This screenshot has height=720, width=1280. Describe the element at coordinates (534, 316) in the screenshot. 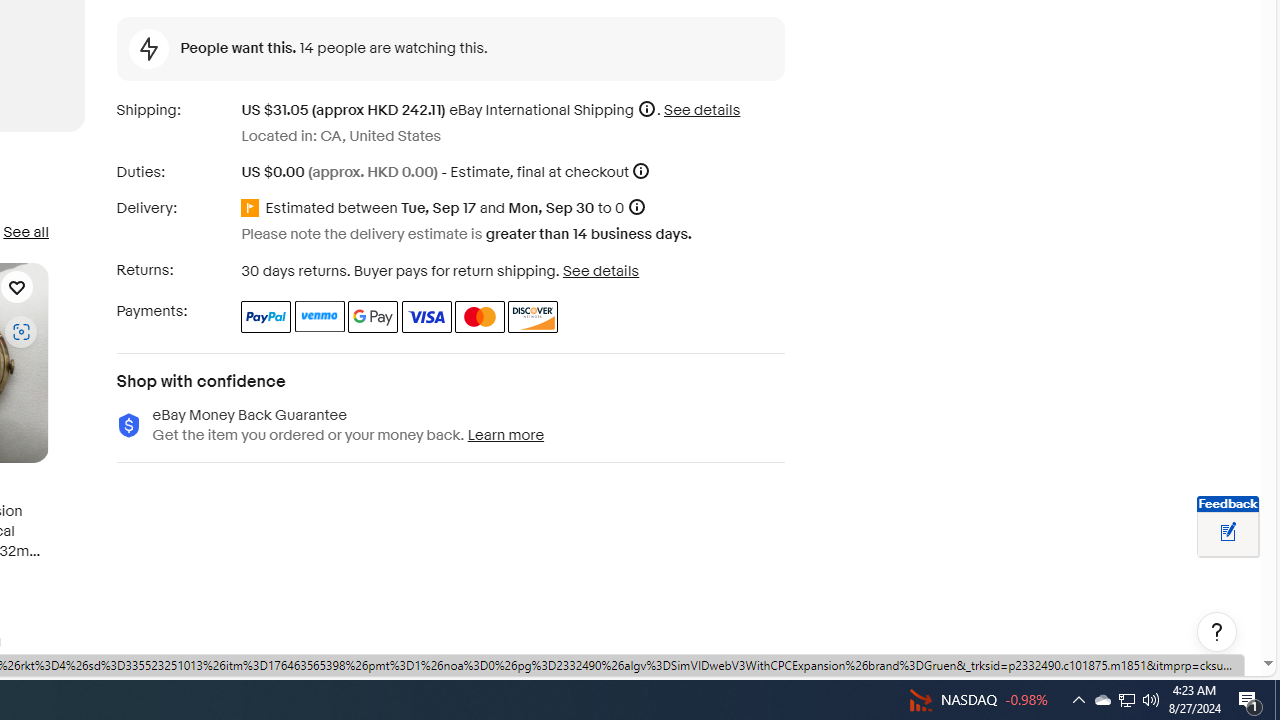

I see `Discover` at that location.